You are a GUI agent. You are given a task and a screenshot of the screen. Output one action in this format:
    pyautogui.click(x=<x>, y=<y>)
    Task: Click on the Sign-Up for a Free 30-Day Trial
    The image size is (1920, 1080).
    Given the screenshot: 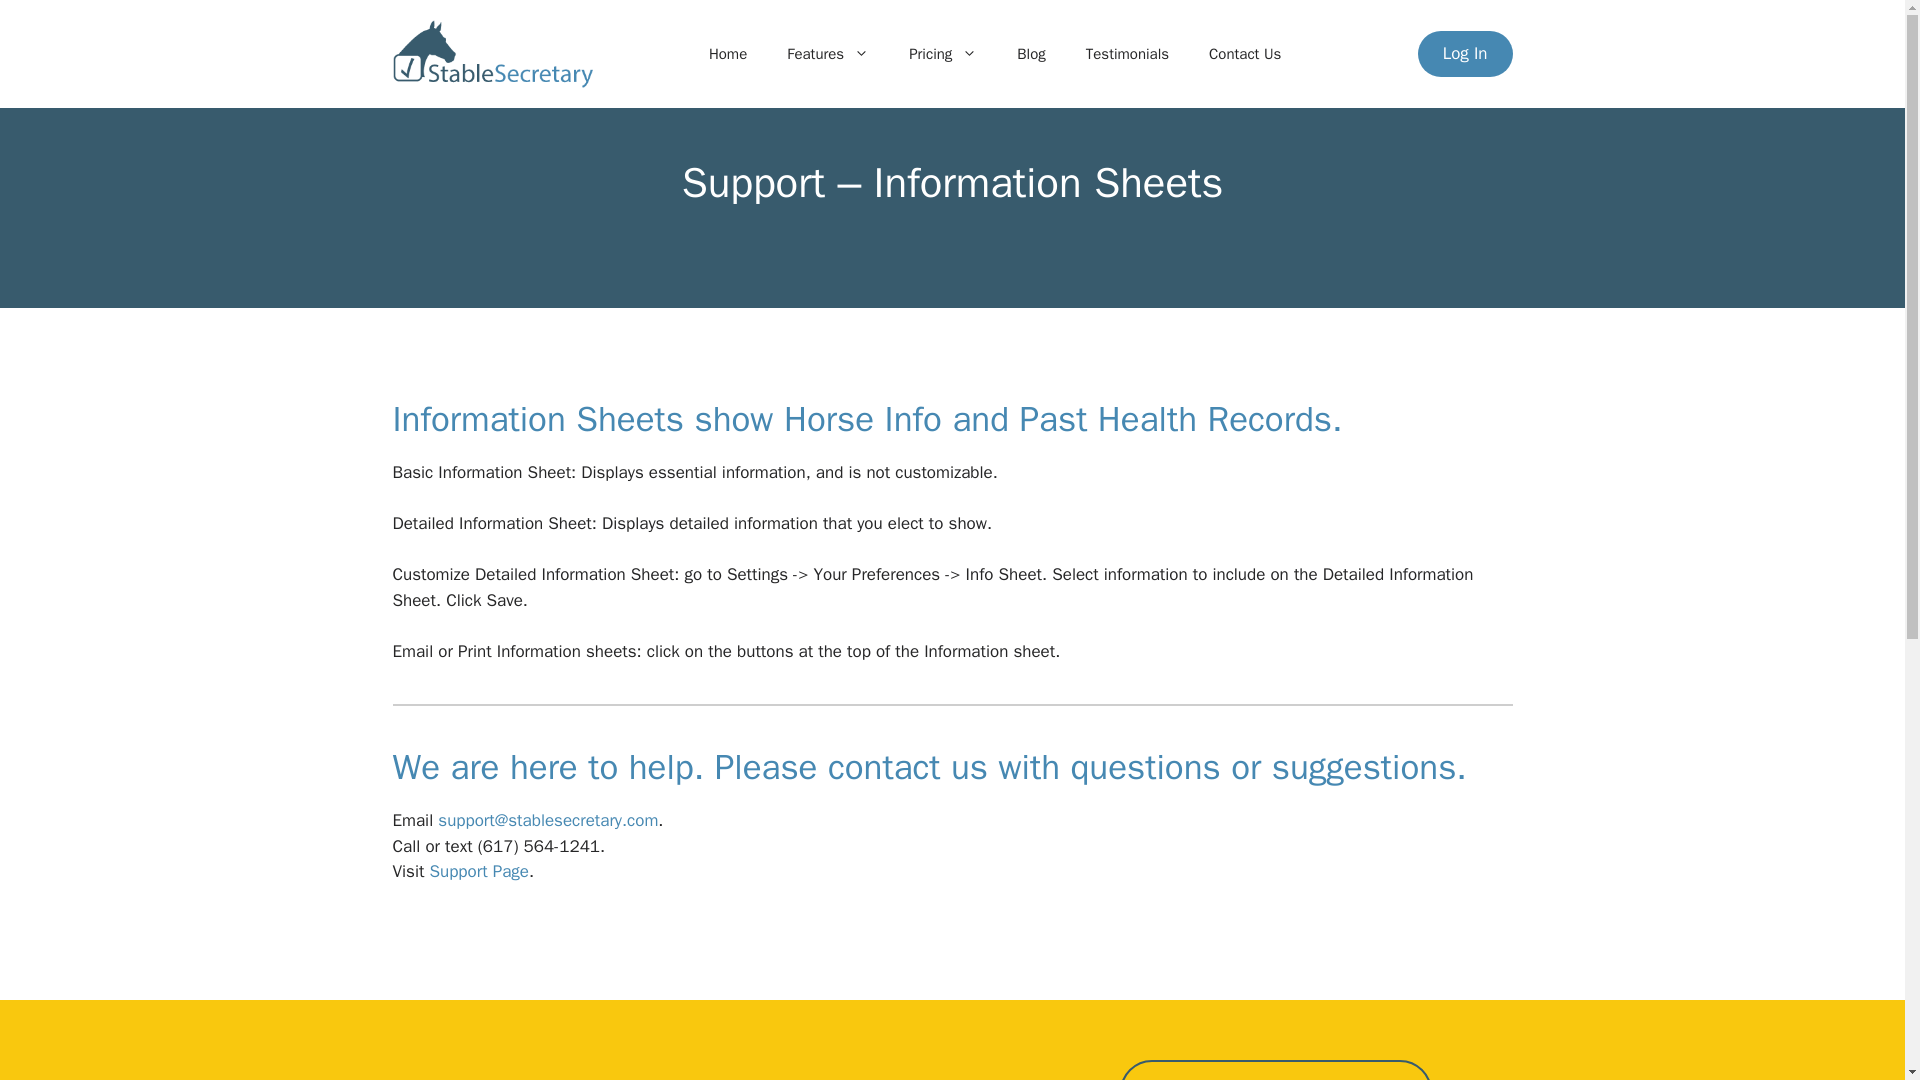 What is the action you would take?
    pyautogui.click(x=1276, y=1070)
    